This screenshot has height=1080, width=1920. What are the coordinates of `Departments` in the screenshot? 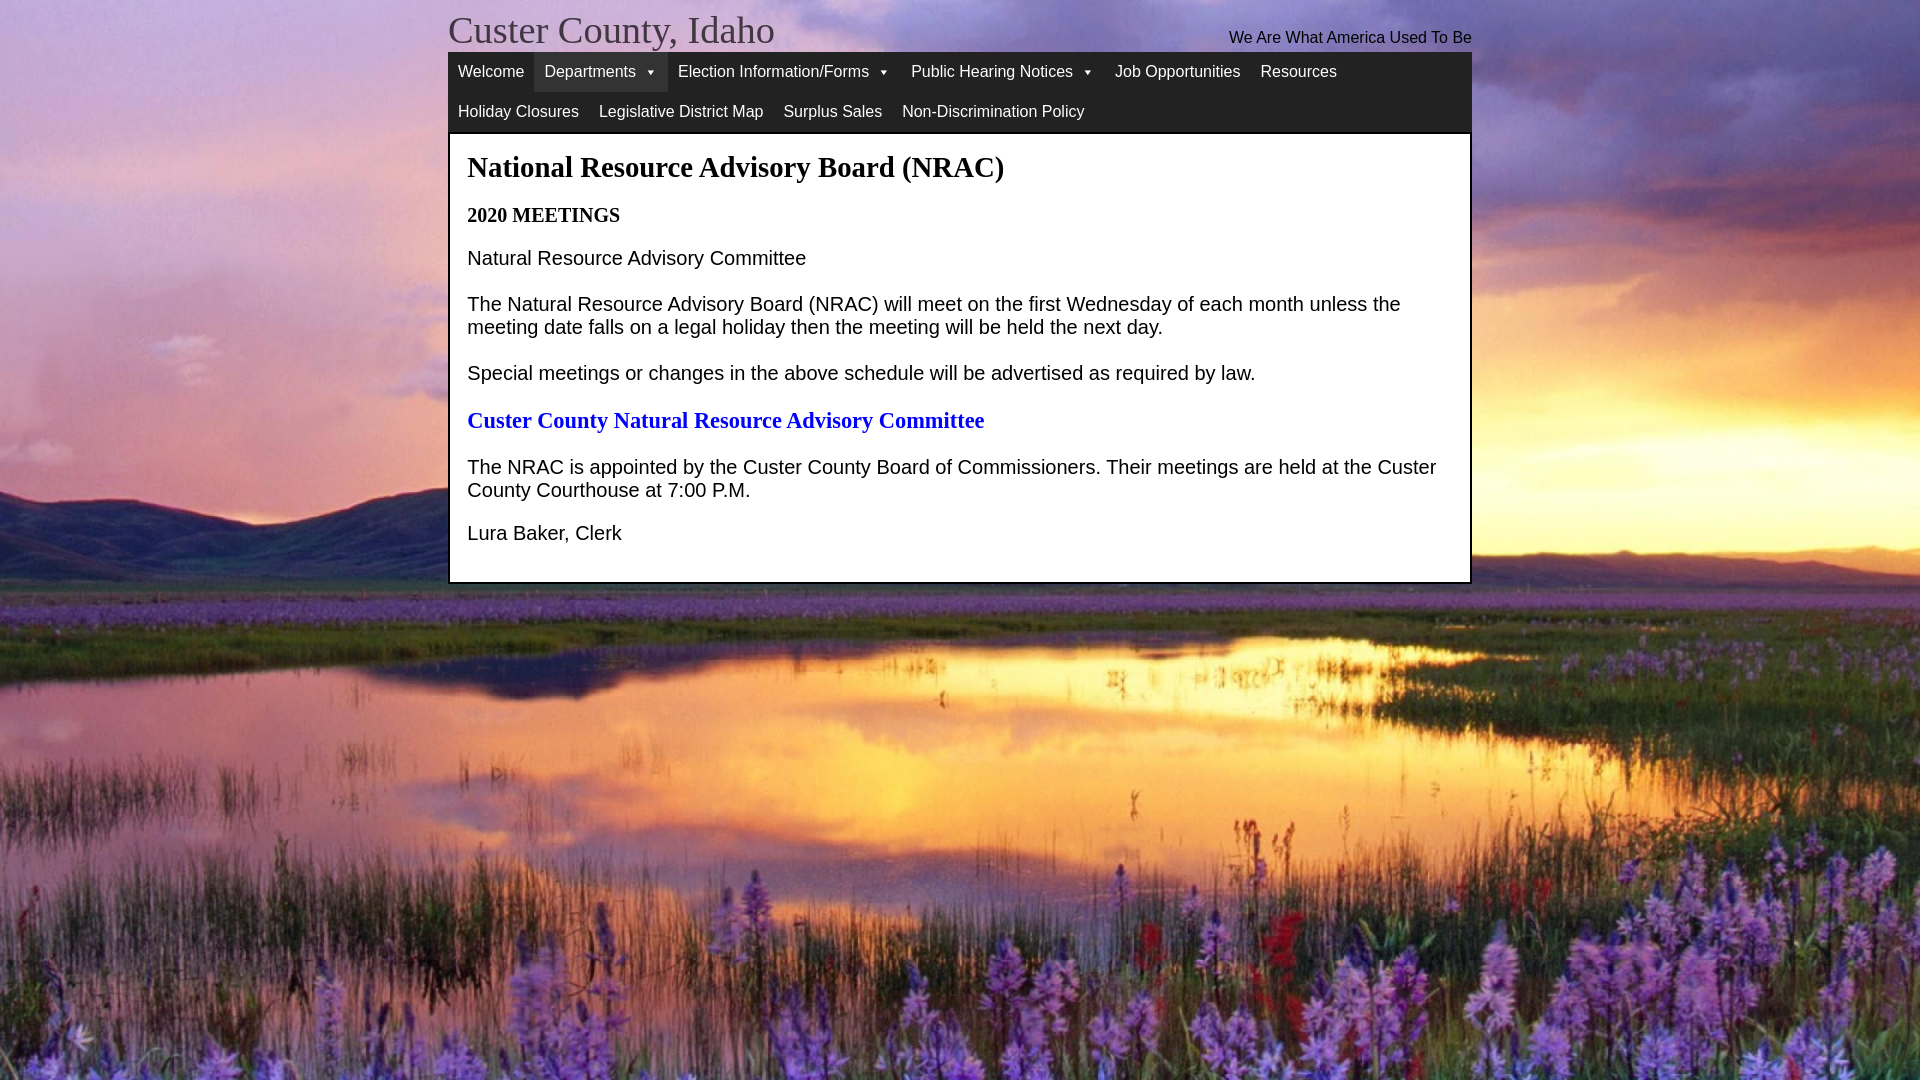 It's located at (600, 71).